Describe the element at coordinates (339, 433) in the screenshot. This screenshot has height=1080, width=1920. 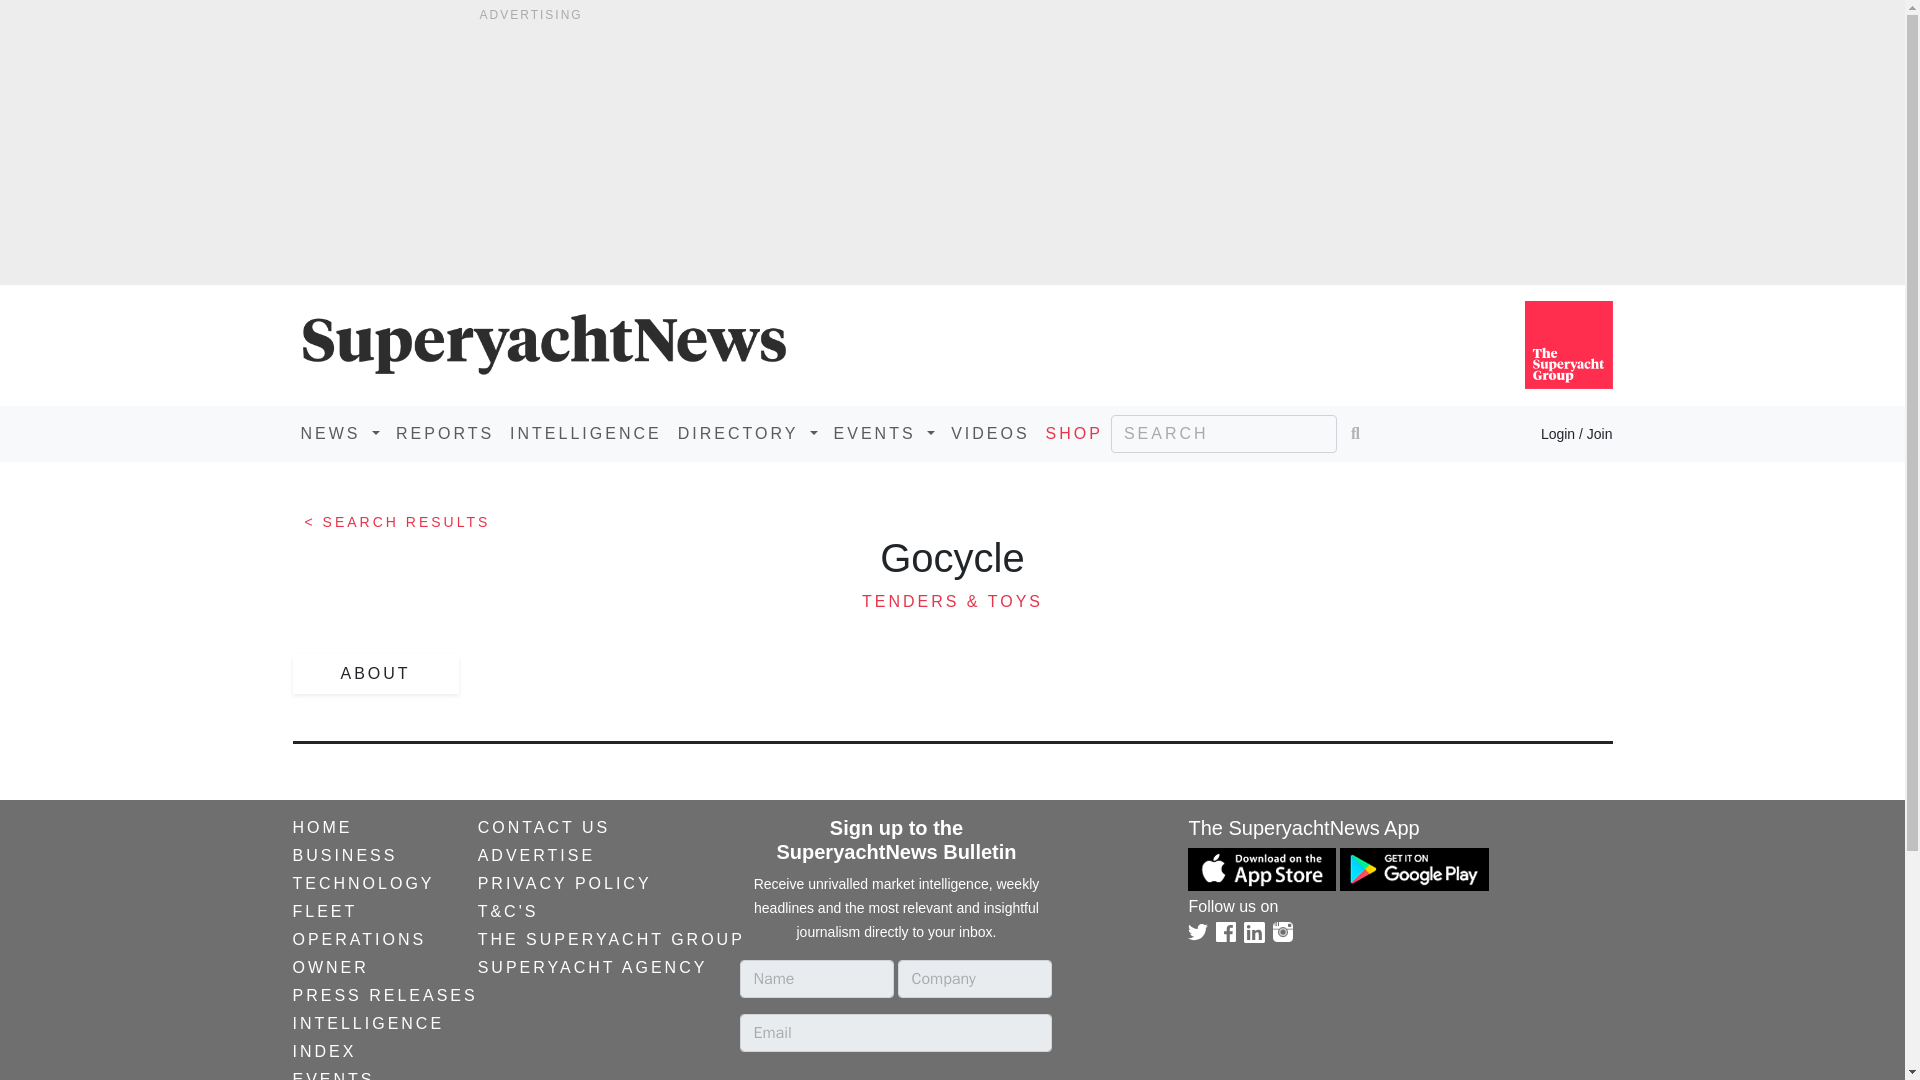
I see `NEWS` at that location.